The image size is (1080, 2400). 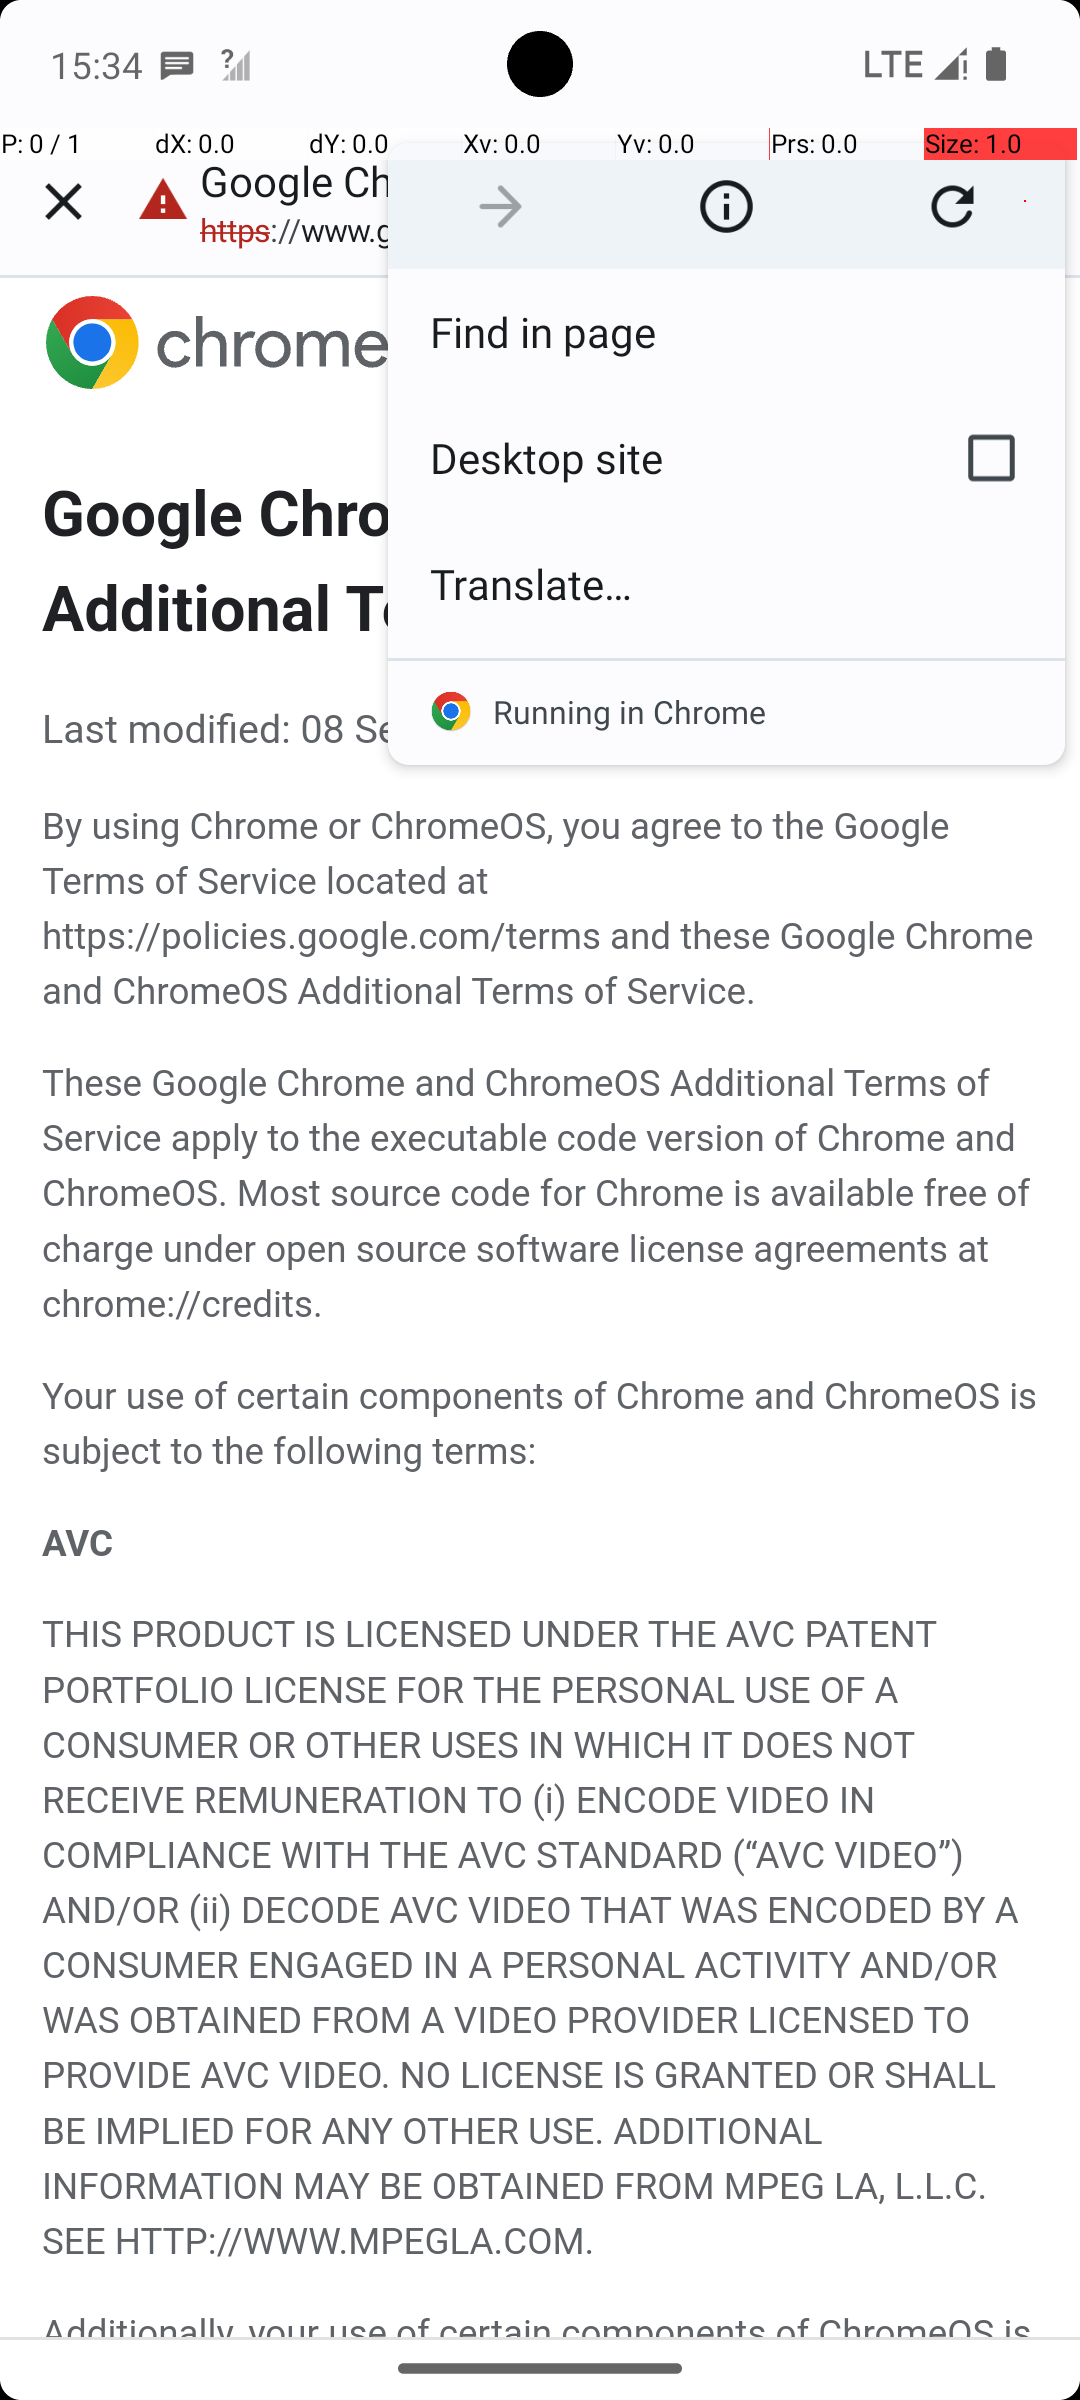 What do you see at coordinates (726, 712) in the screenshot?
I see `Running in Chrome` at bounding box center [726, 712].